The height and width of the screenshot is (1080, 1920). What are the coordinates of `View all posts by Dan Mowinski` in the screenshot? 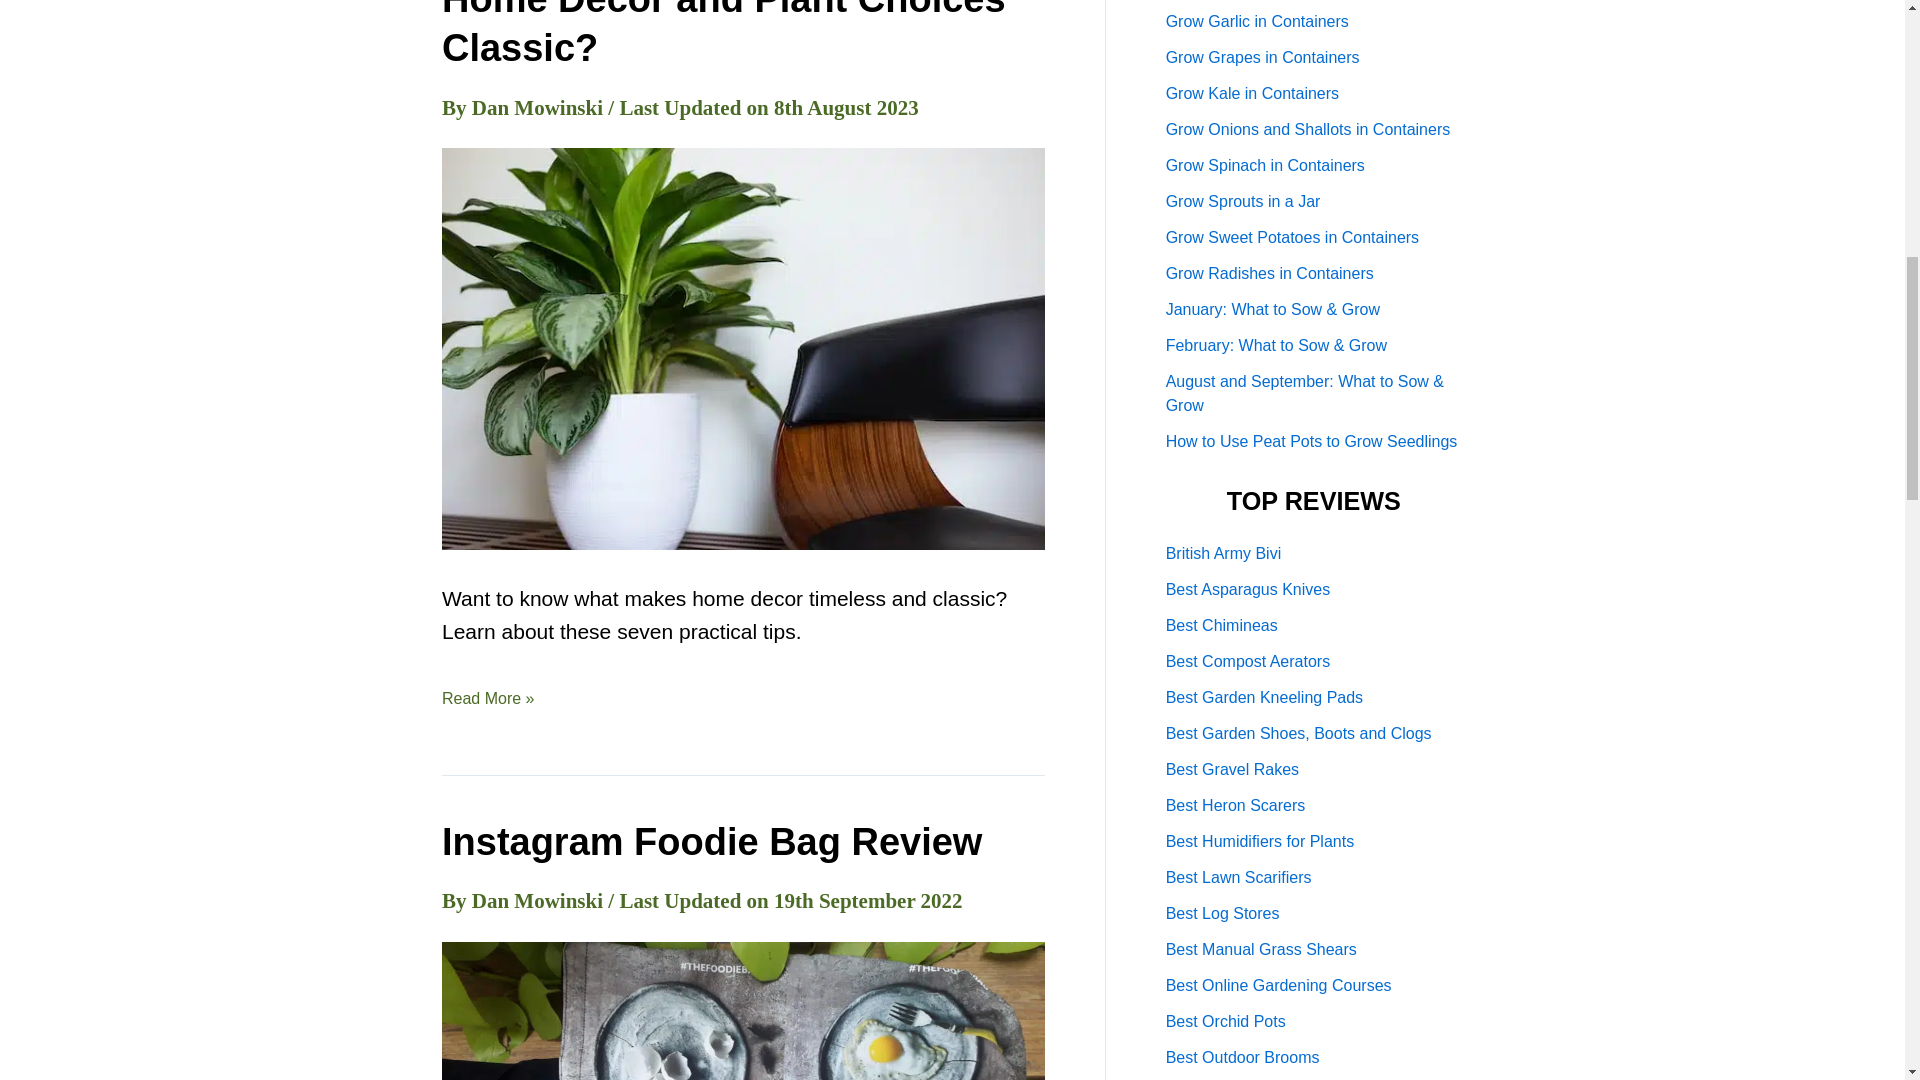 It's located at (540, 108).